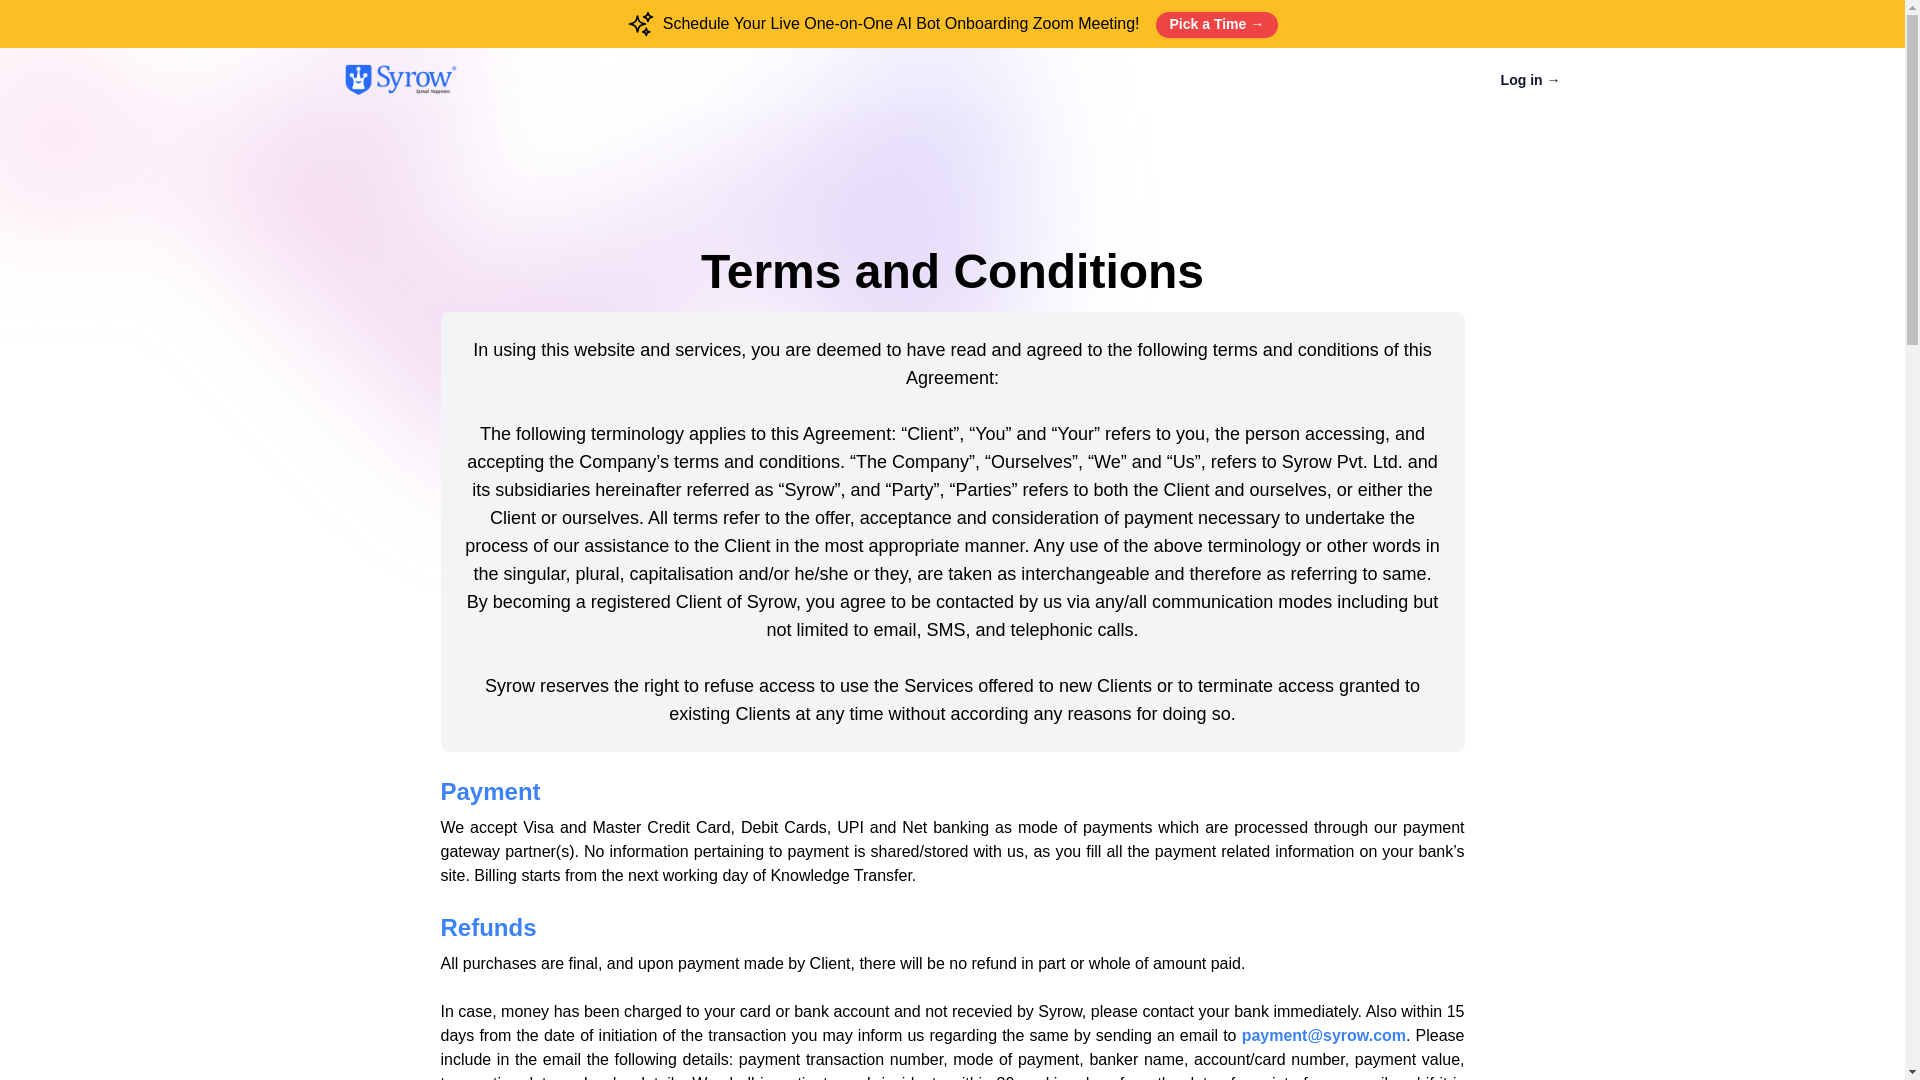 Image resolution: width=1920 pixels, height=1080 pixels. What do you see at coordinates (400, 80) in the screenshot?
I see `Syrow Care` at bounding box center [400, 80].